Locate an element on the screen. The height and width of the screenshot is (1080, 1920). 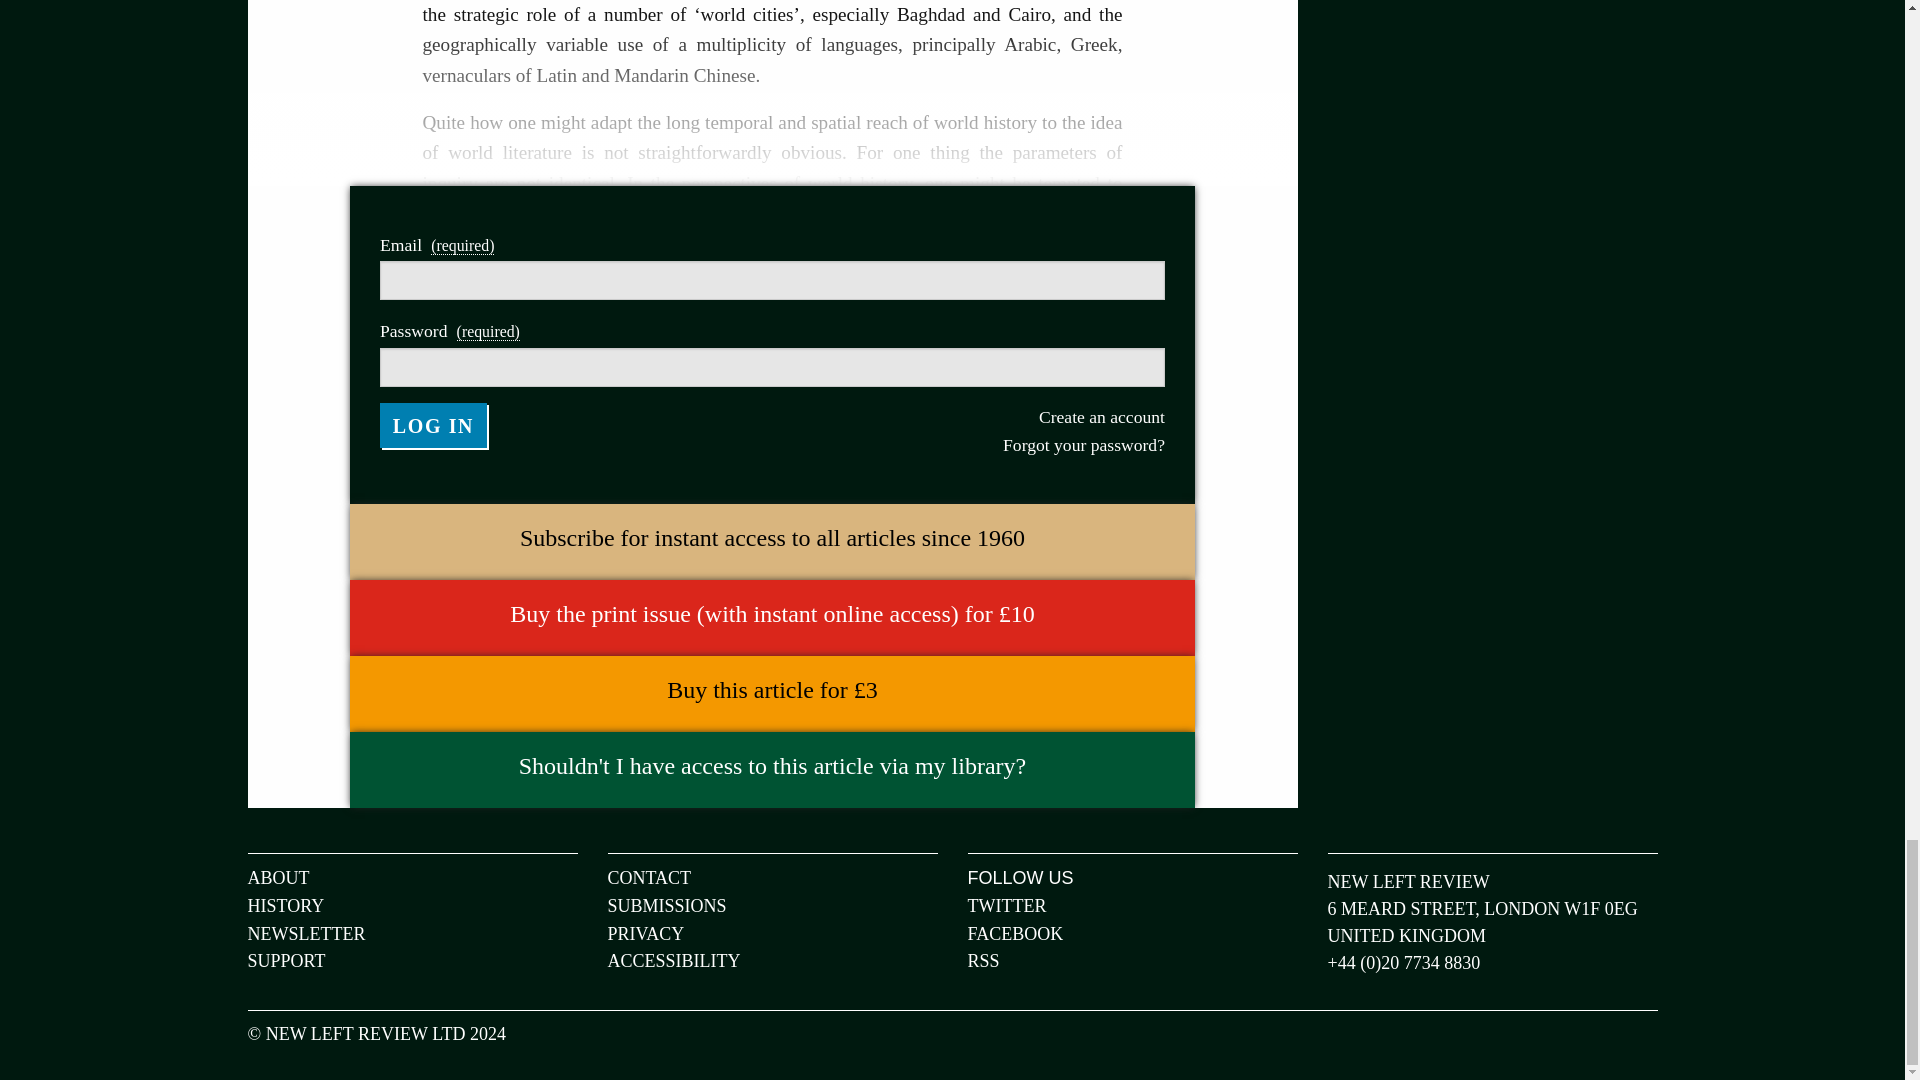
Forgot your password? is located at coordinates (967, 444).